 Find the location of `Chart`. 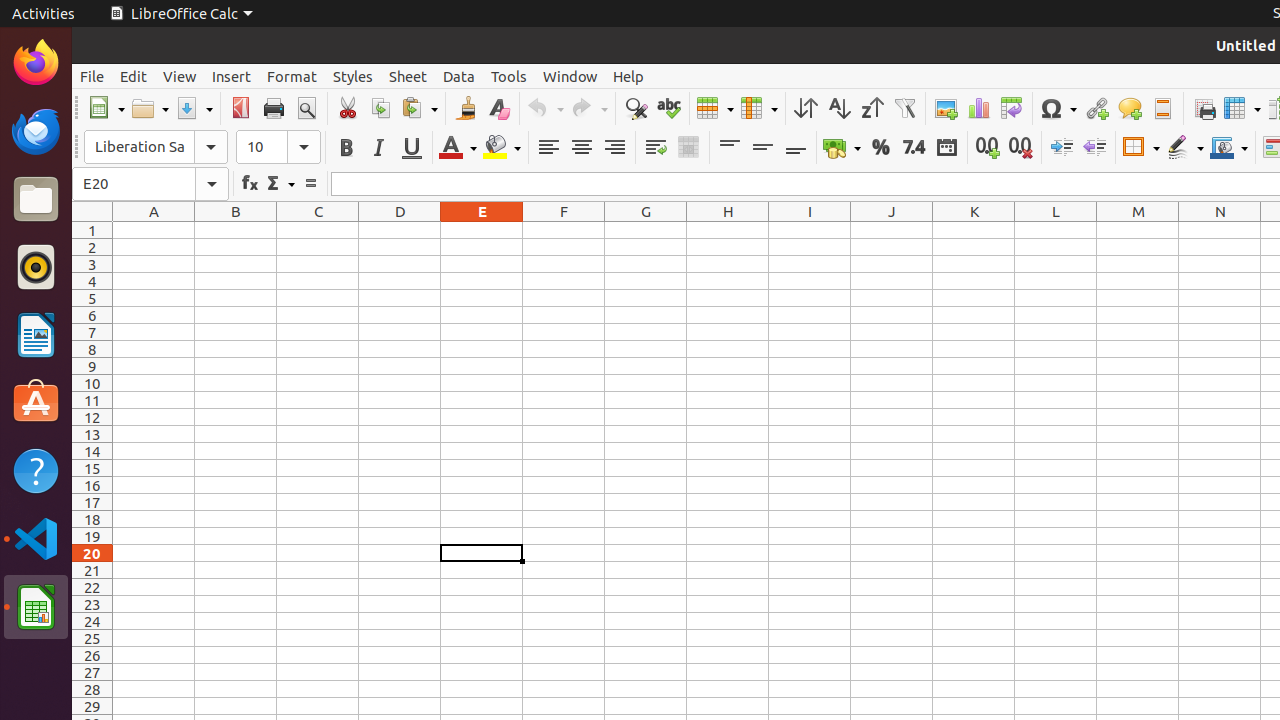

Chart is located at coordinates (978, 108).